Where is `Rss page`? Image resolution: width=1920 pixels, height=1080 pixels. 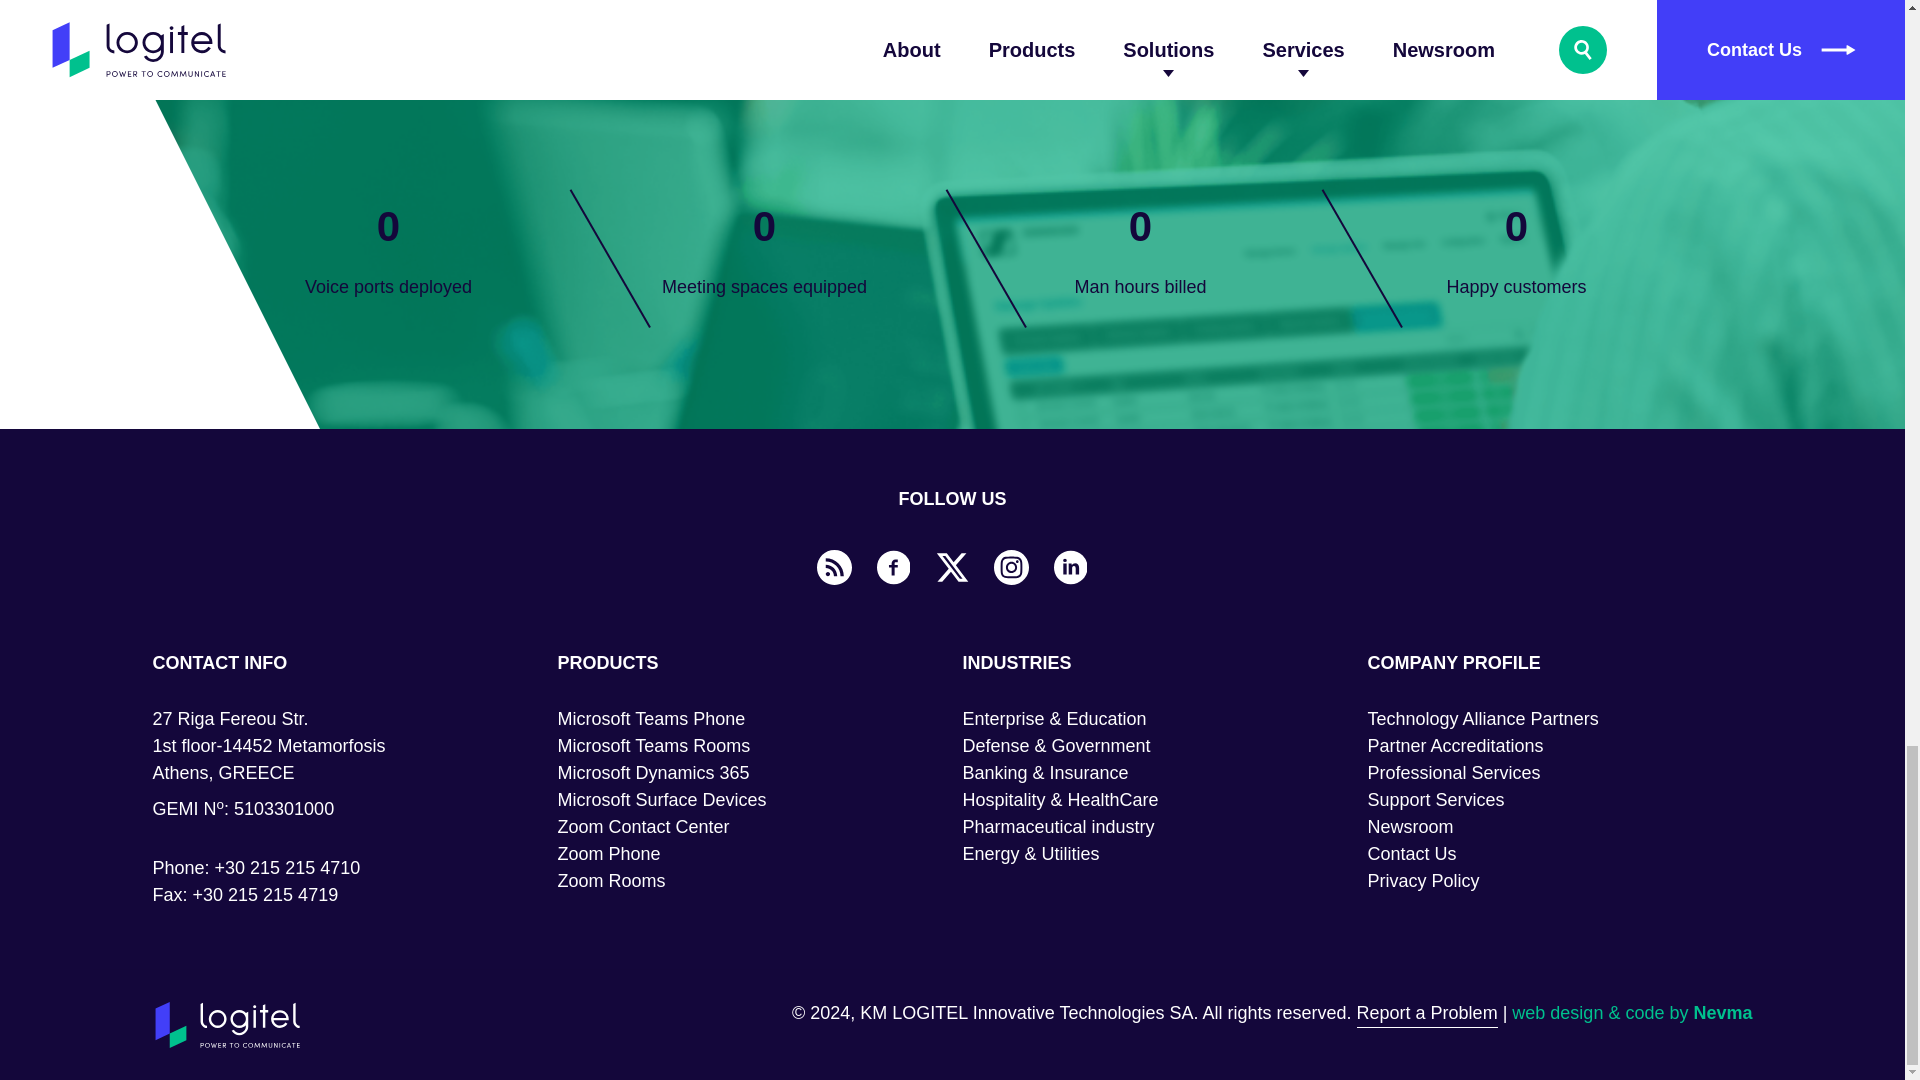
Rss page is located at coordinates (835, 568).